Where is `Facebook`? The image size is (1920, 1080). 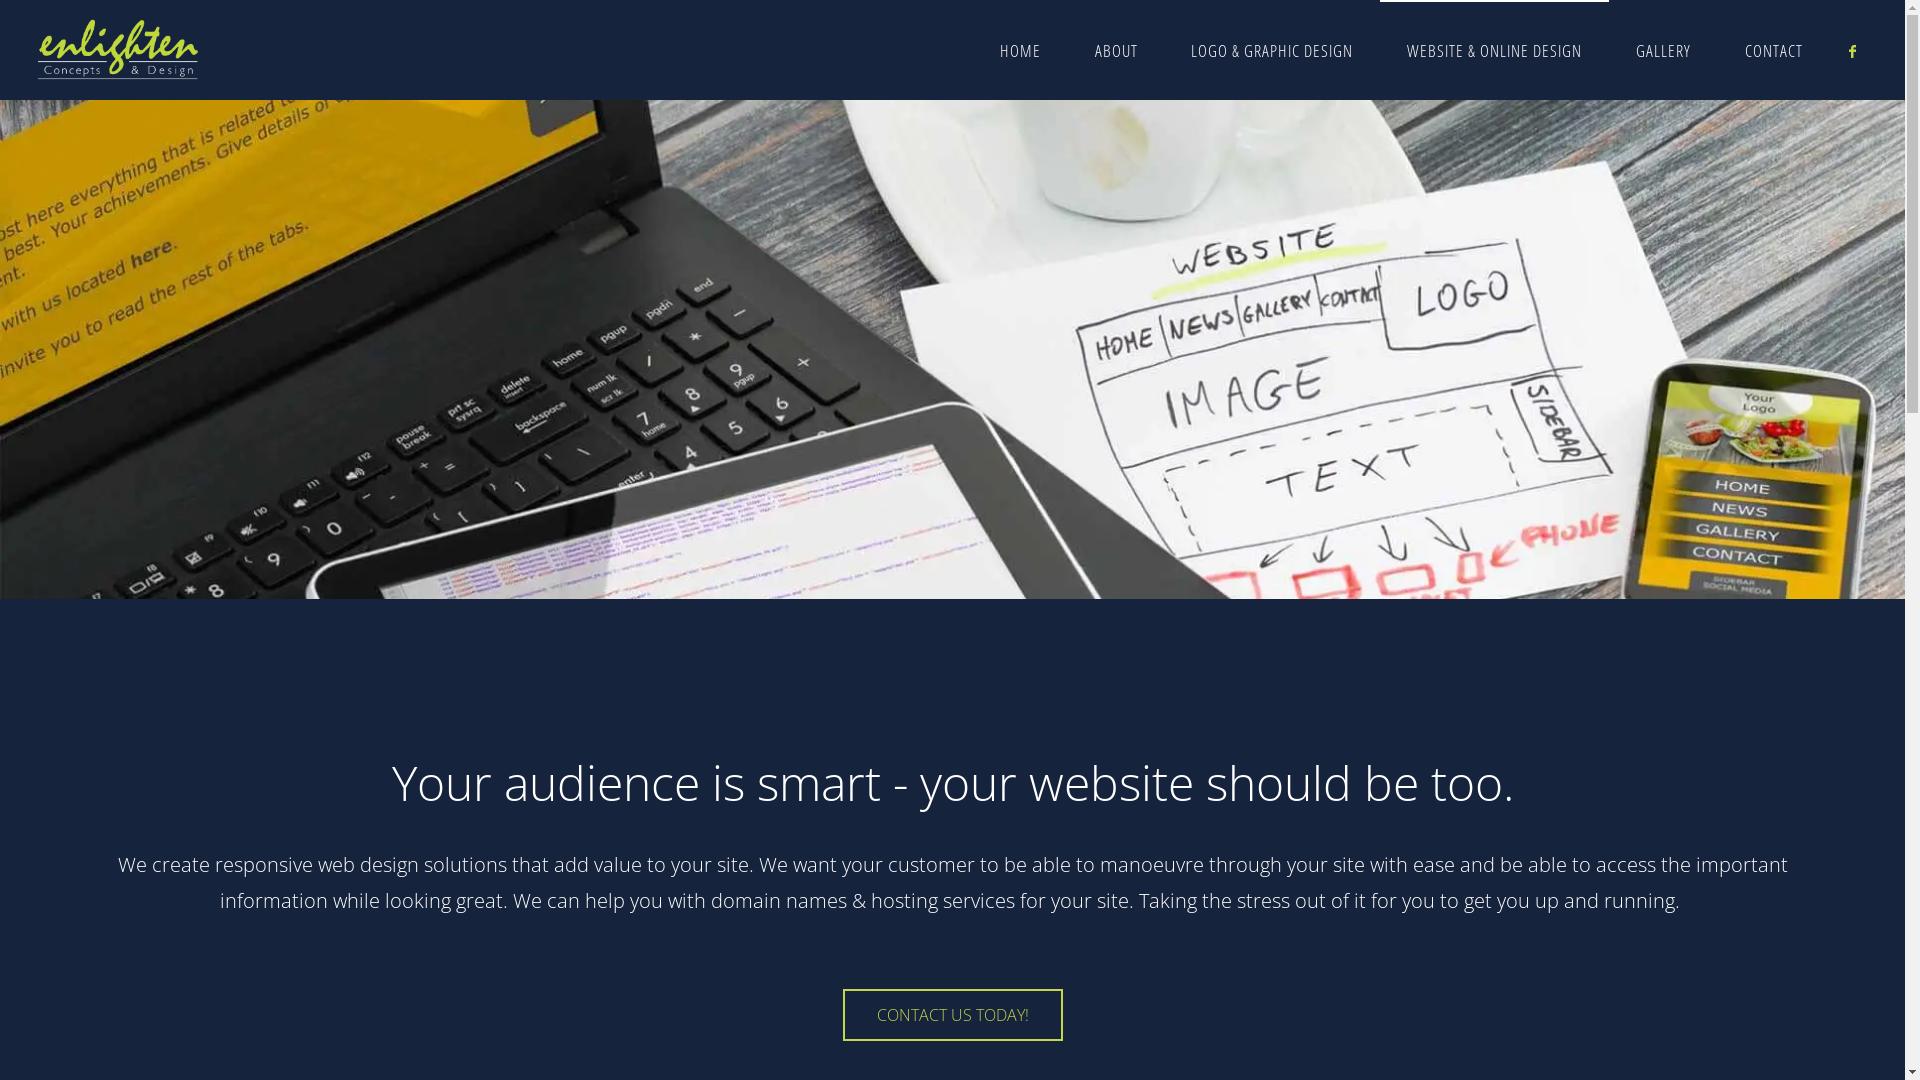
Facebook is located at coordinates (1852, 51).